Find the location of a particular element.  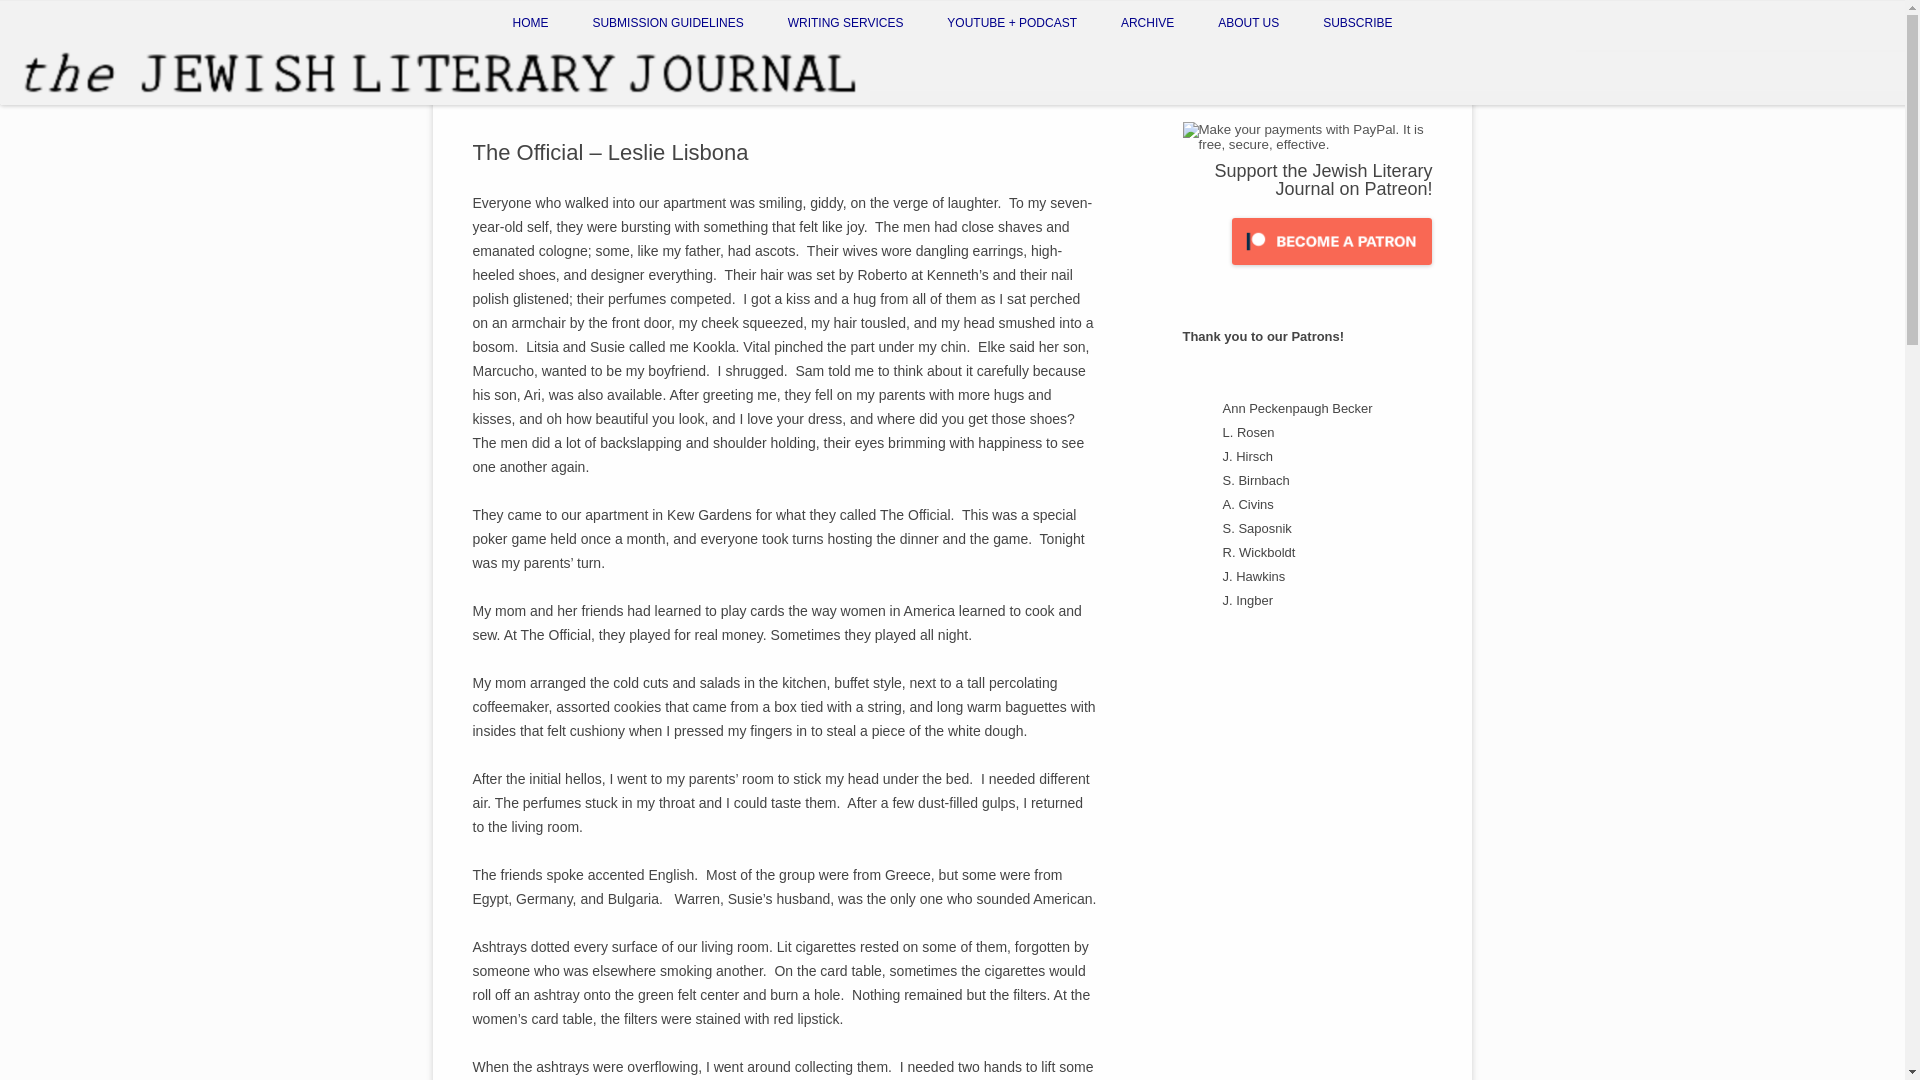

Skip to content is located at coordinates (46, 137).